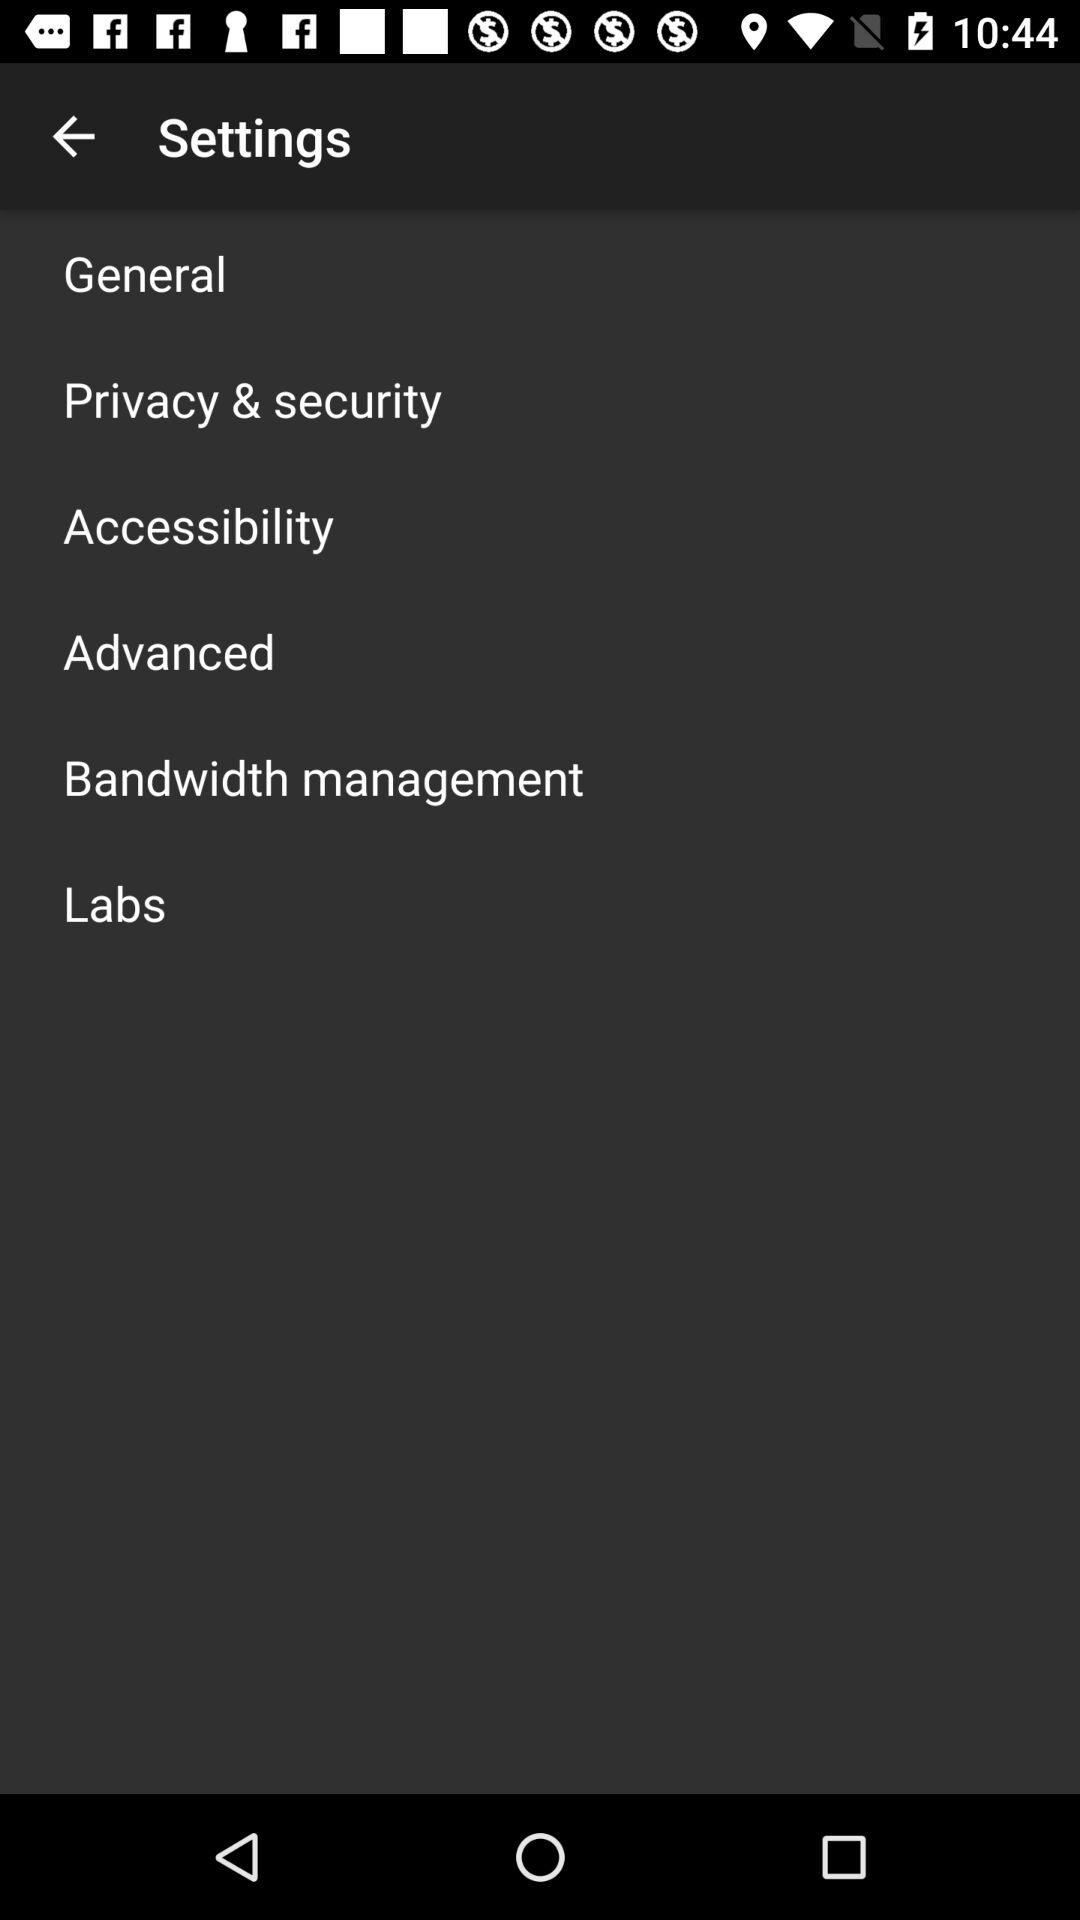 Image resolution: width=1080 pixels, height=1920 pixels. What do you see at coordinates (114, 902) in the screenshot?
I see `flip until the labs app` at bounding box center [114, 902].